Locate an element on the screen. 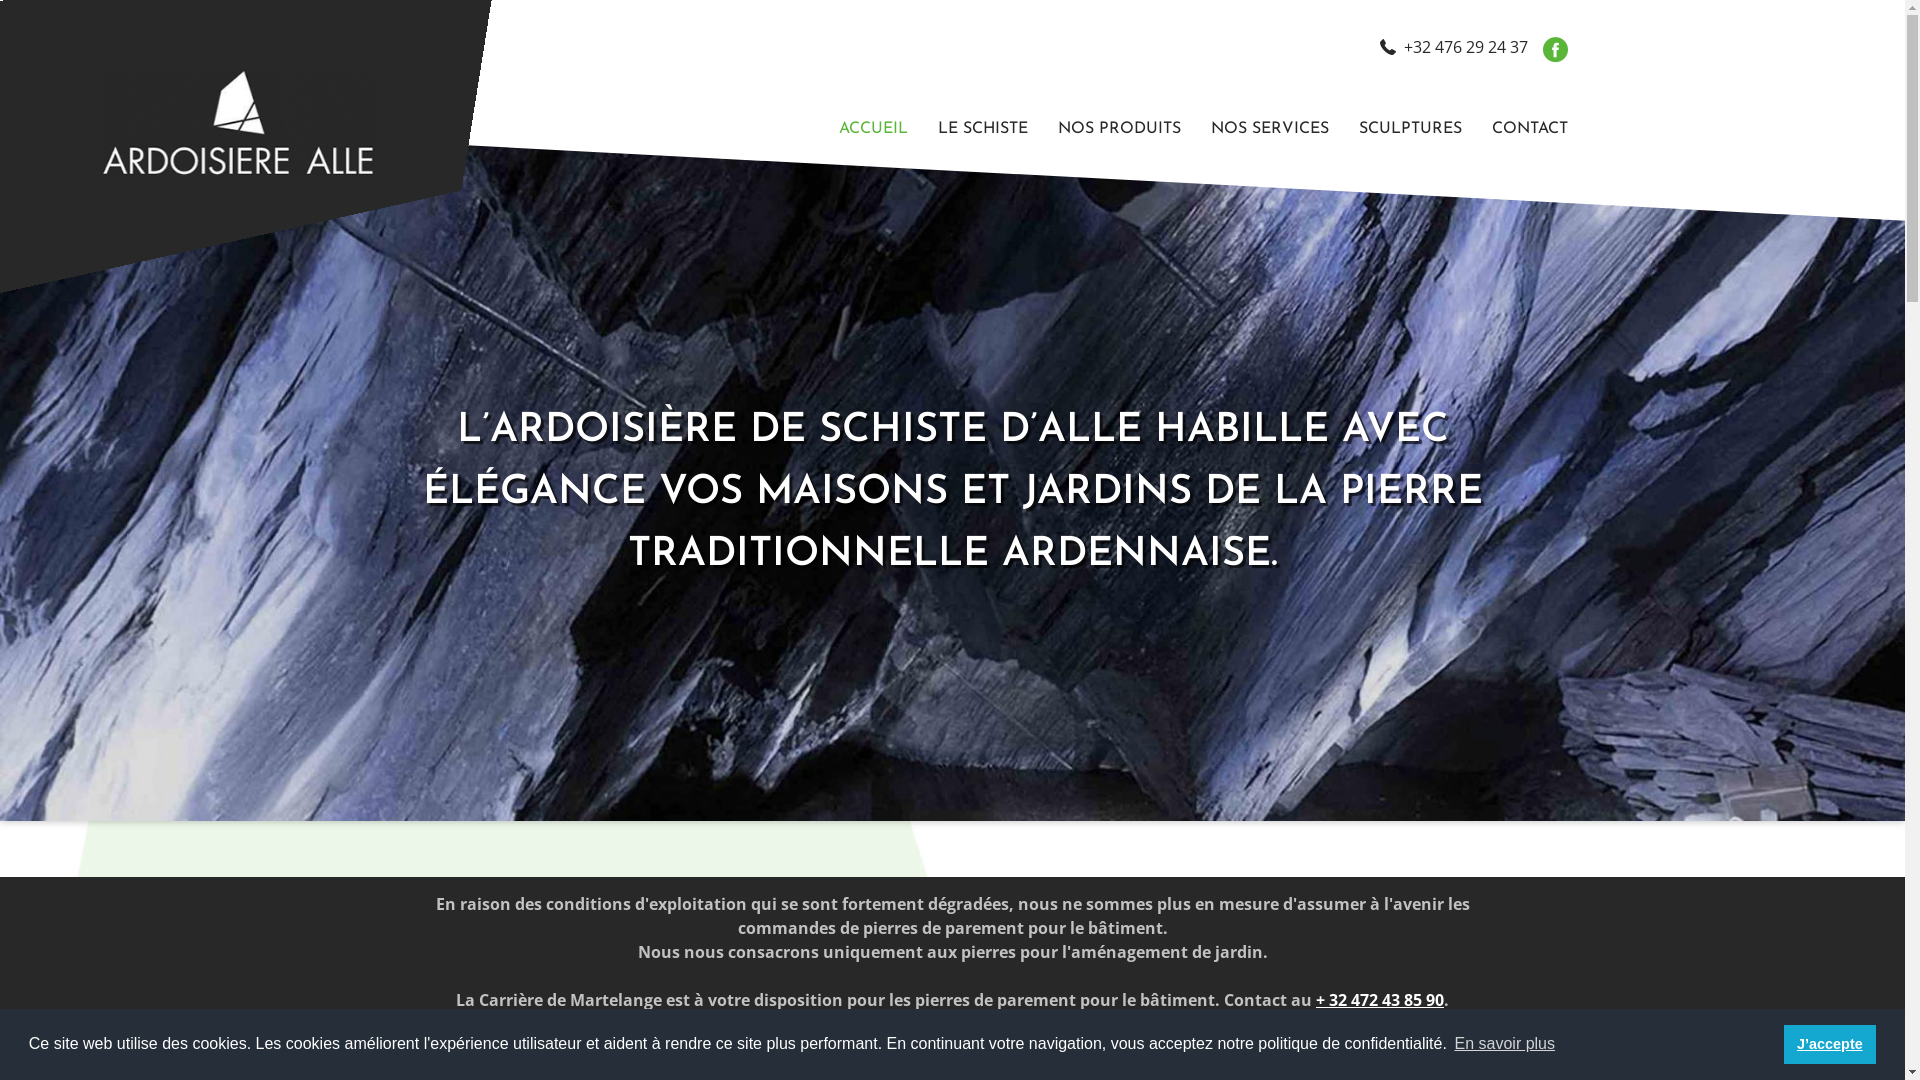 The width and height of the screenshot is (1920, 1080). NOS PRODUITS is located at coordinates (1118, 129).